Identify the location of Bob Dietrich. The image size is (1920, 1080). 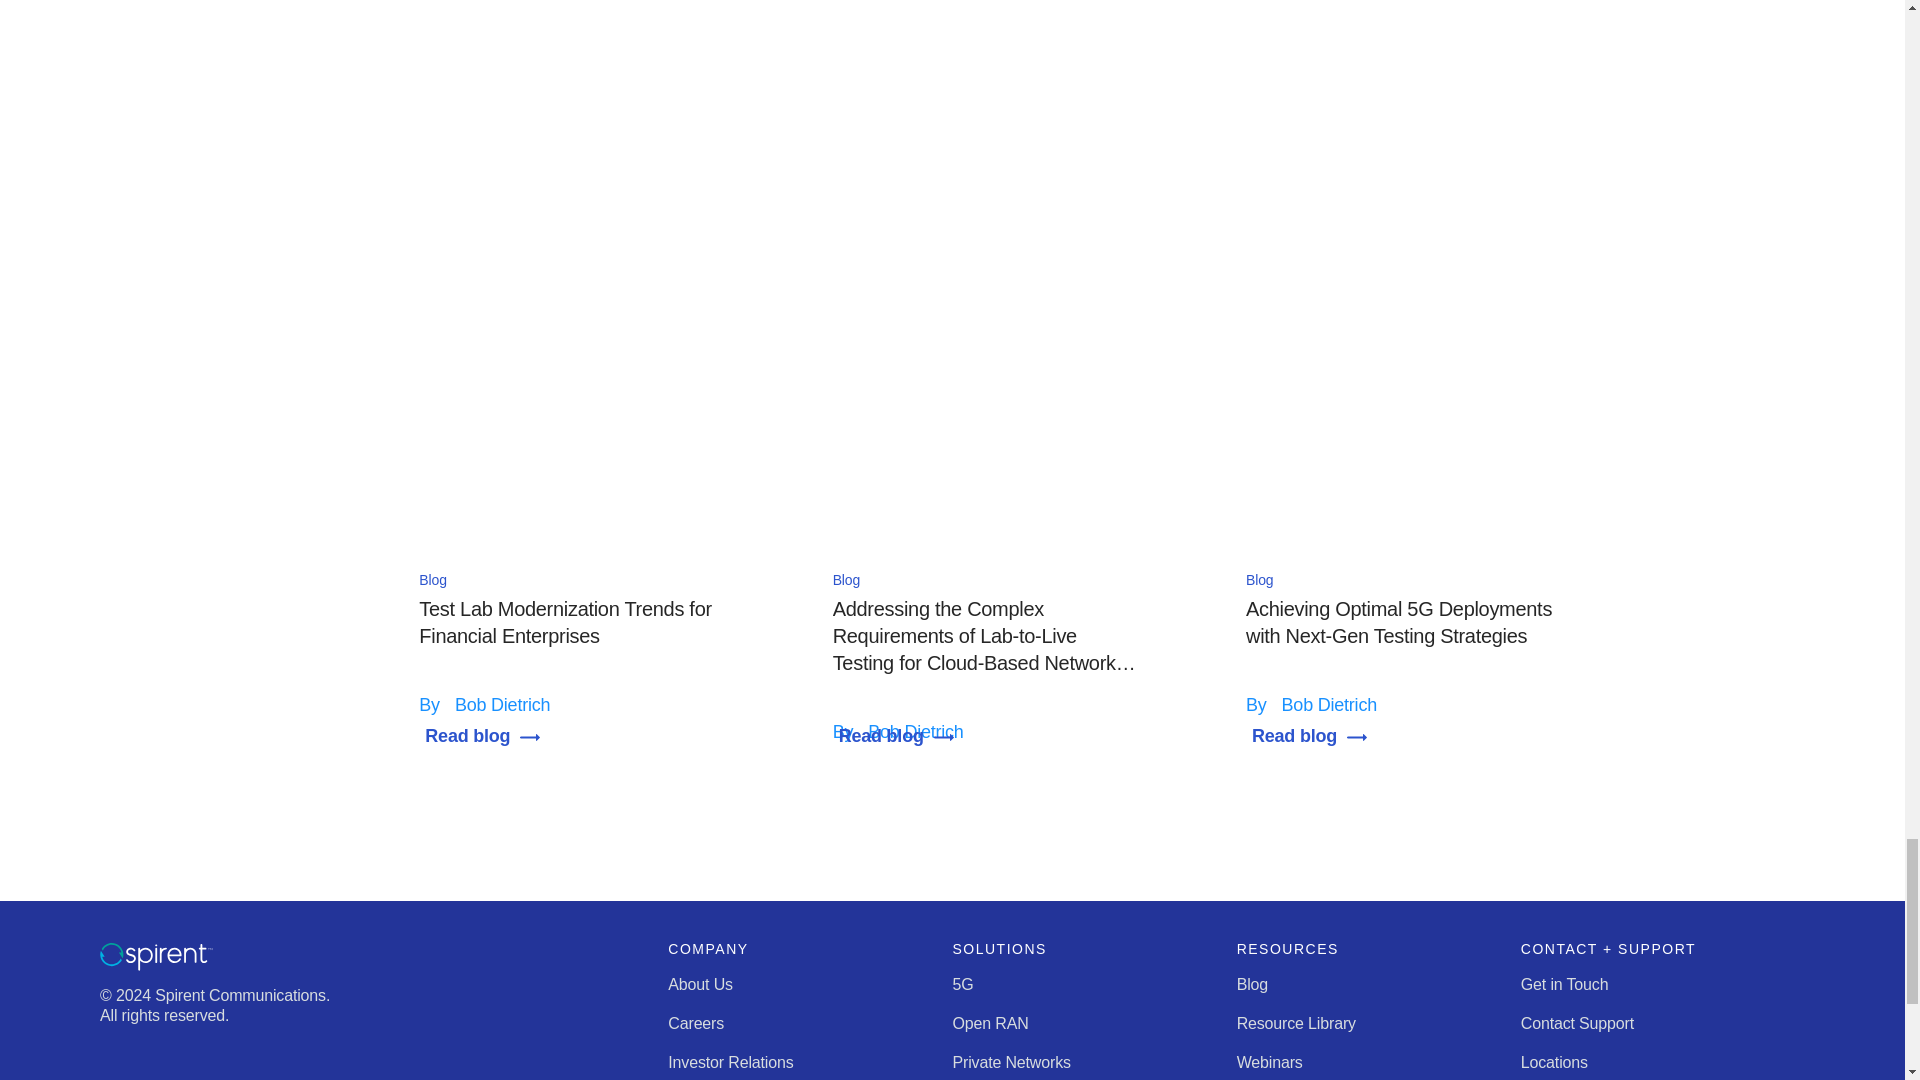
(502, 704).